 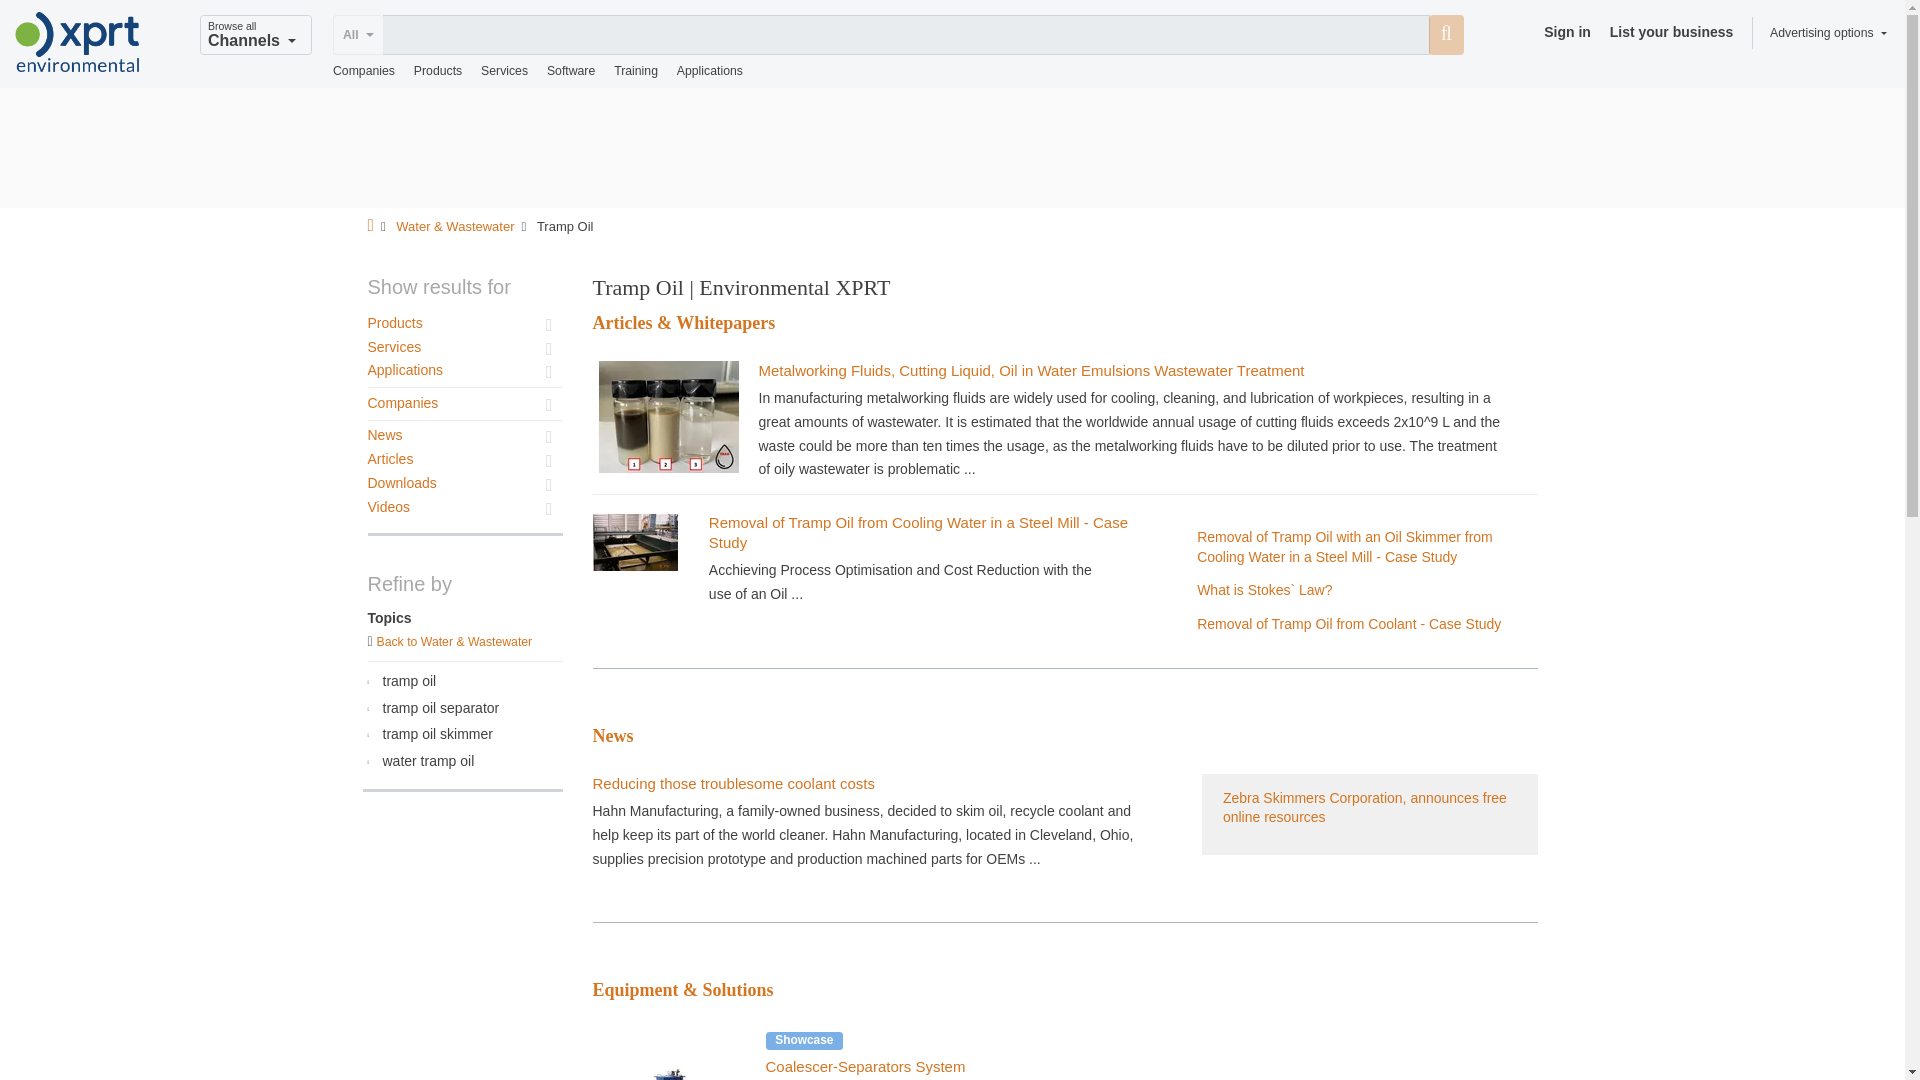 What do you see at coordinates (951, 148) in the screenshot?
I see `3rd party ad content` at bounding box center [951, 148].